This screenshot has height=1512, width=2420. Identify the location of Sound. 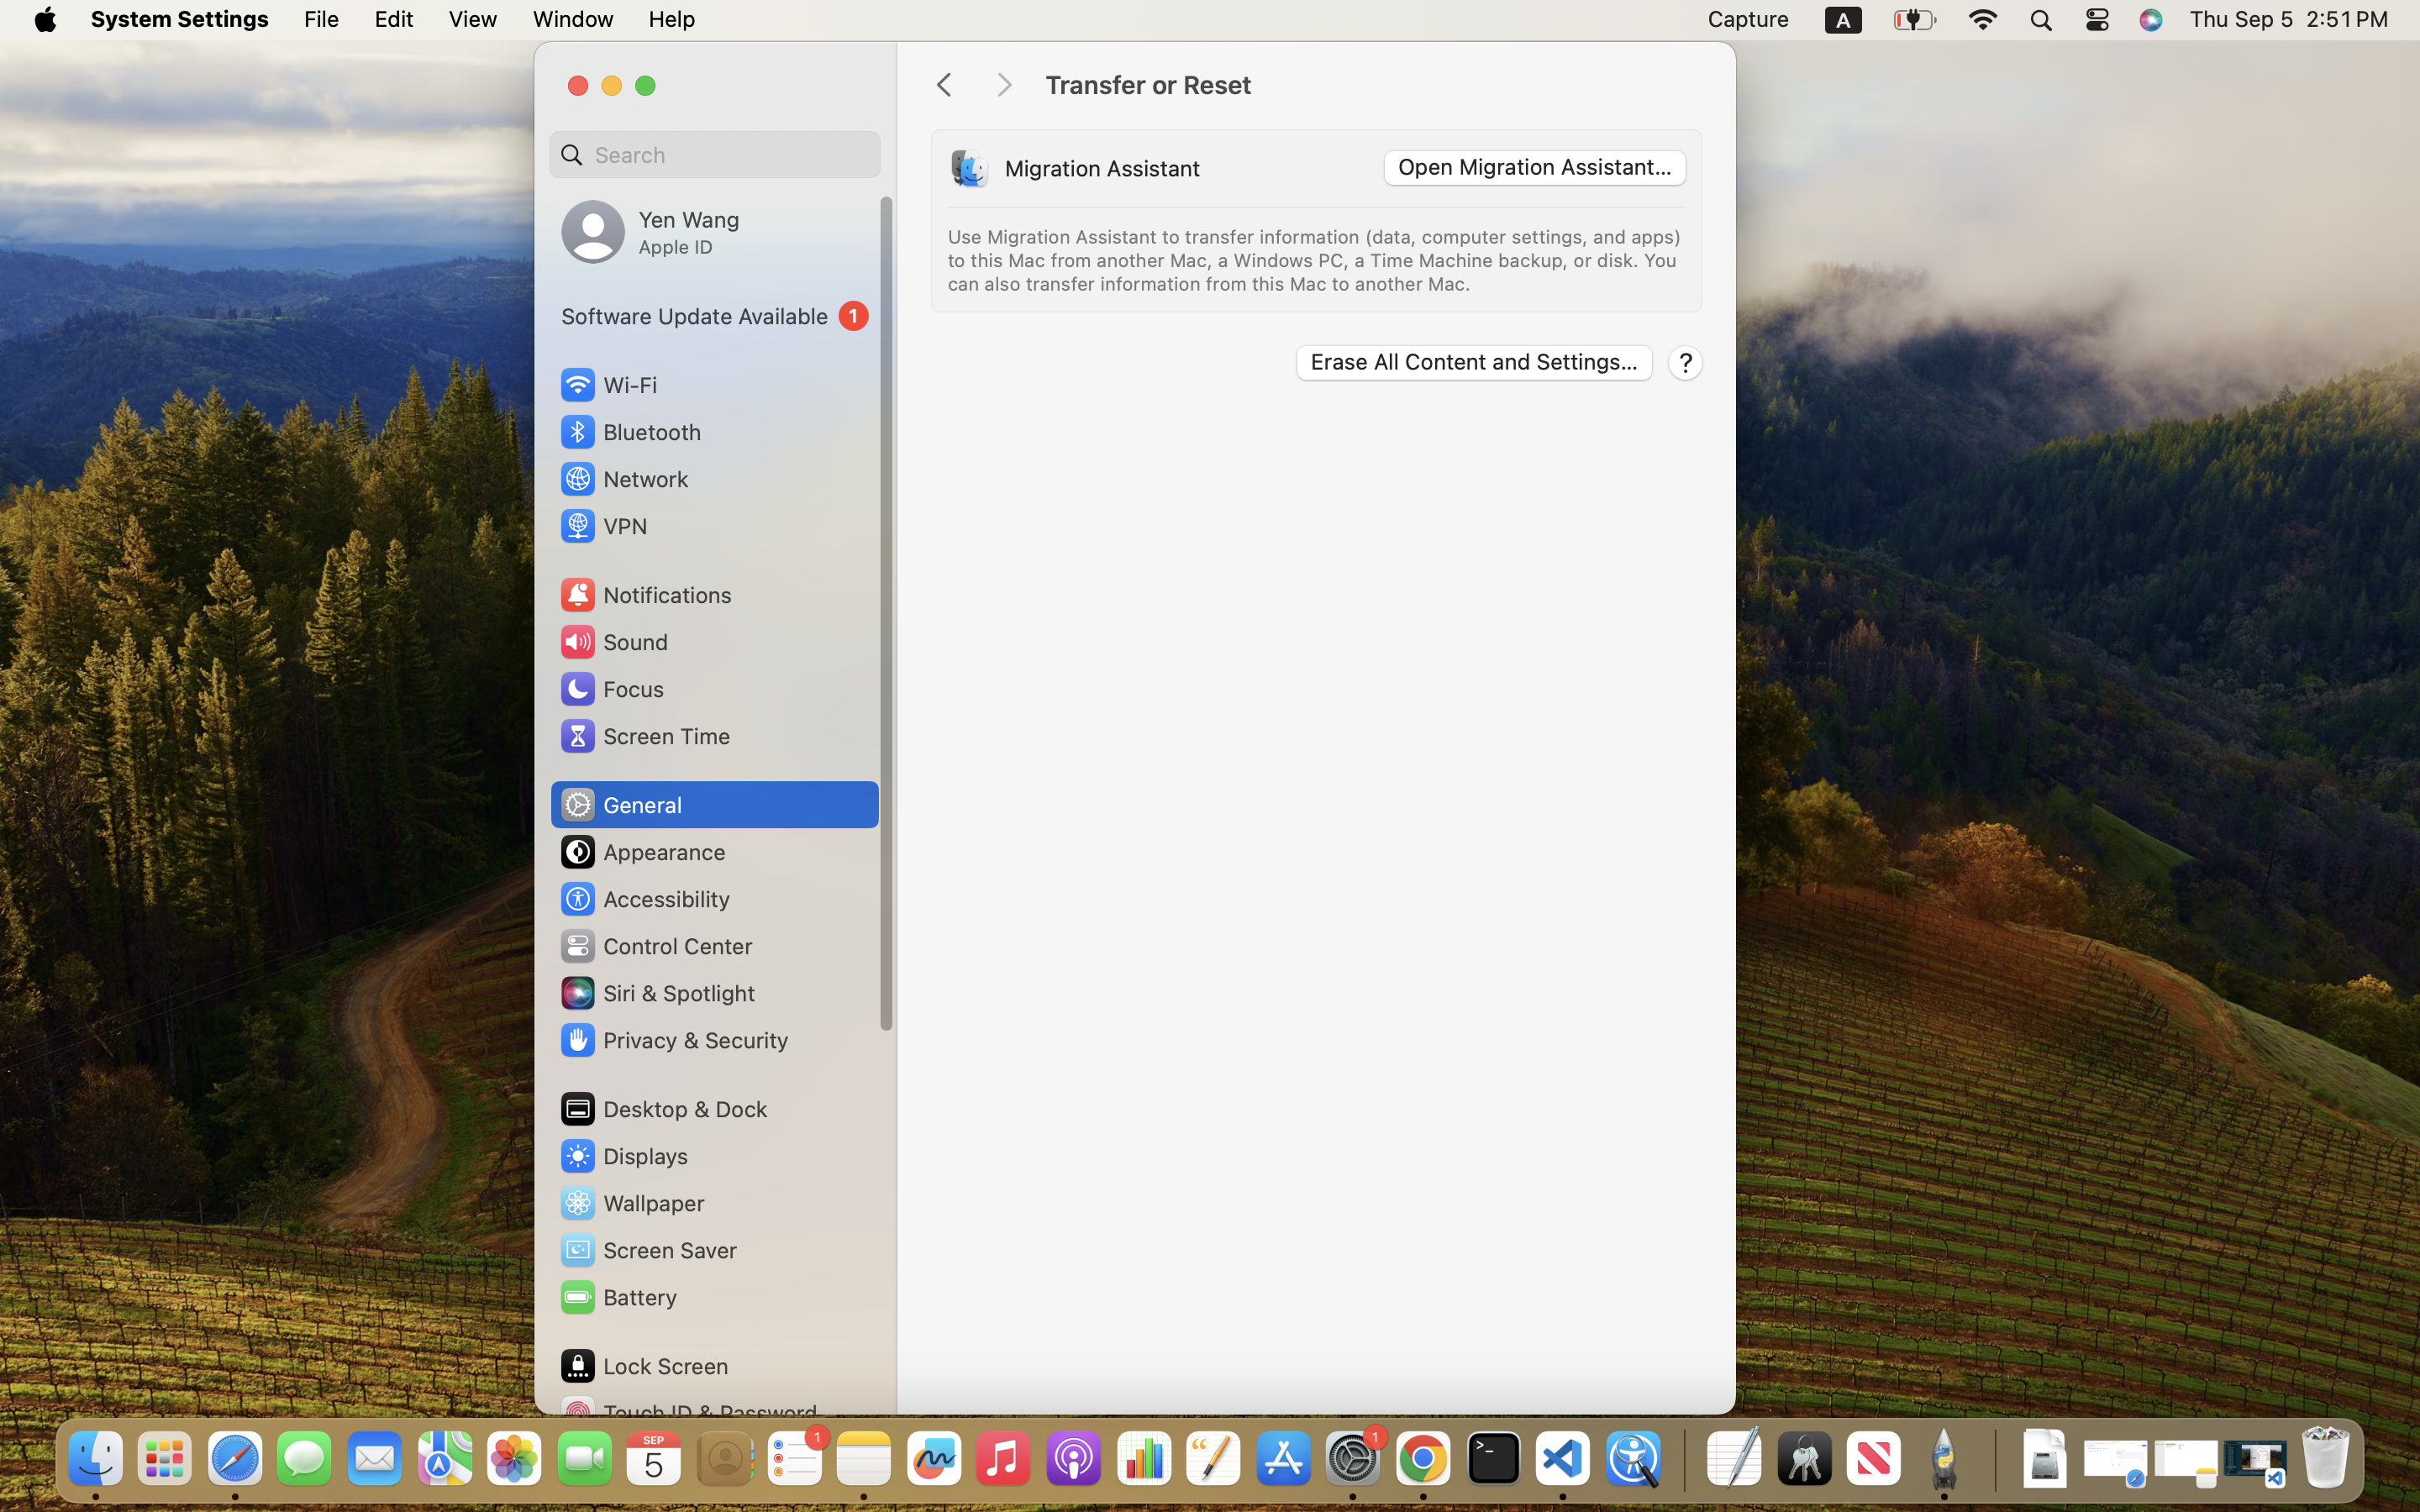
(613, 642).